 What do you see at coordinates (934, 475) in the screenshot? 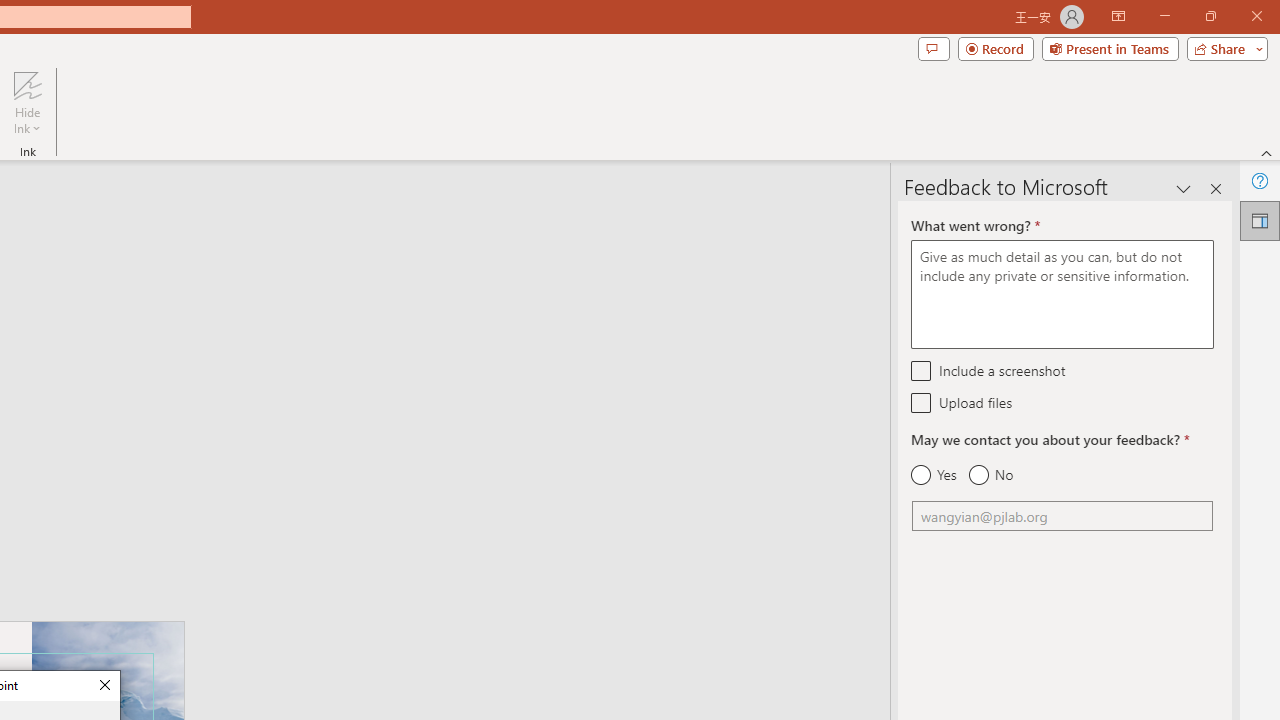
I see `Yes` at bounding box center [934, 475].